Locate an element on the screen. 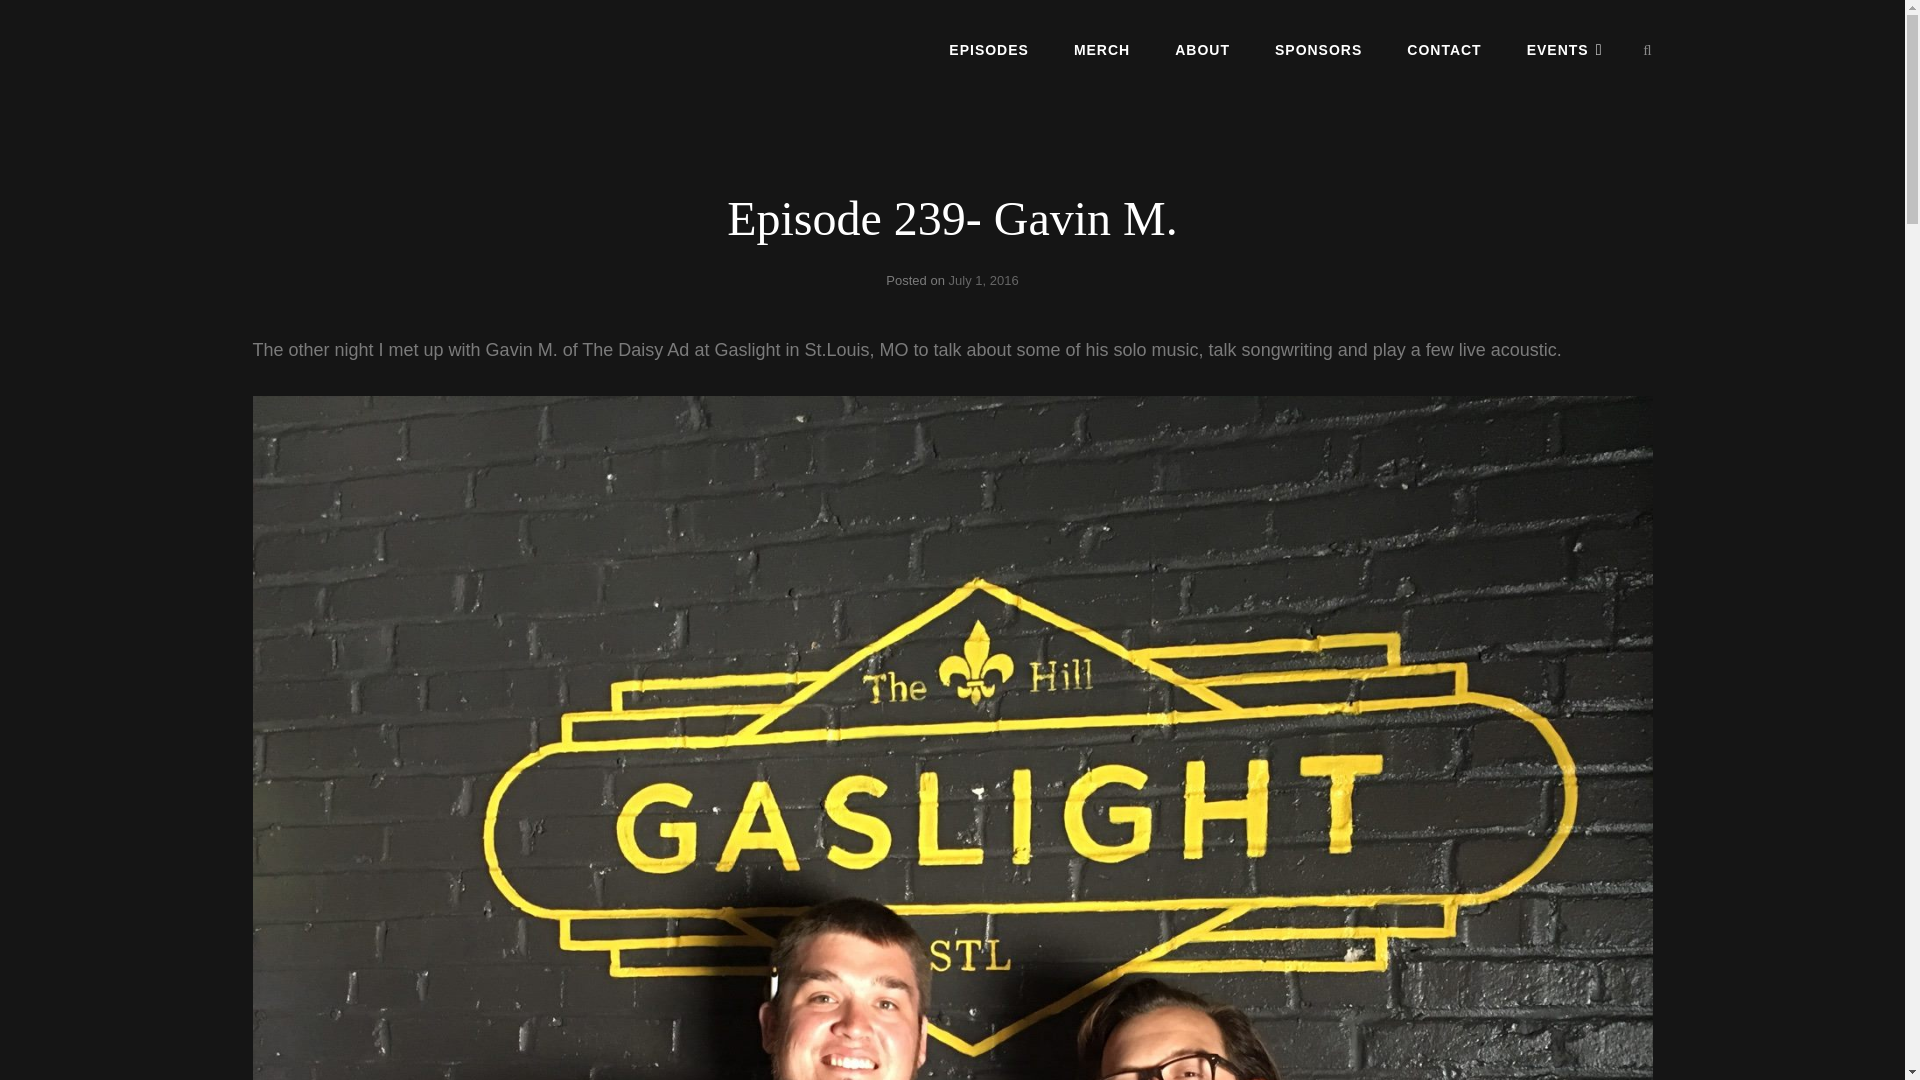  CONTACT is located at coordinates (1444, 49).